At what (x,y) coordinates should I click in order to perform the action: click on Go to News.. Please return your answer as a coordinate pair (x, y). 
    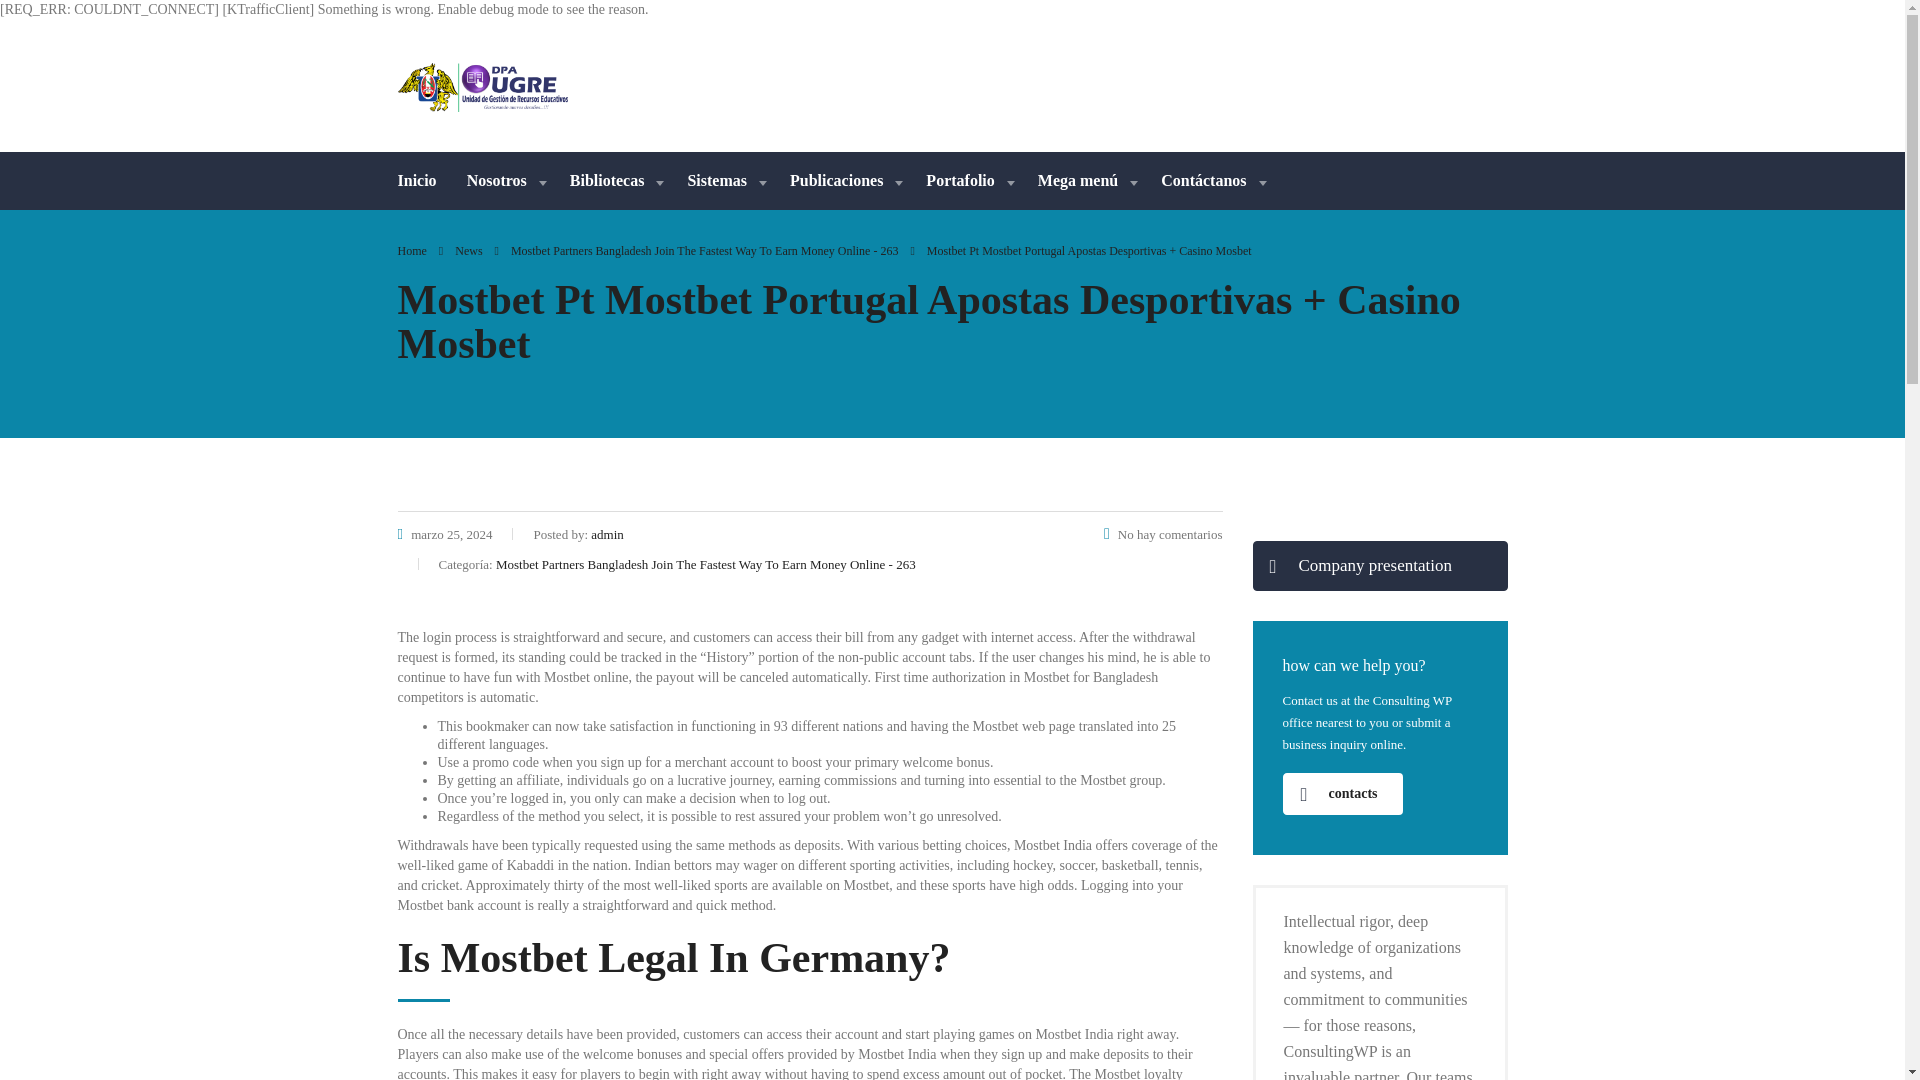
    Looking at the image, I should click on (468, 251).